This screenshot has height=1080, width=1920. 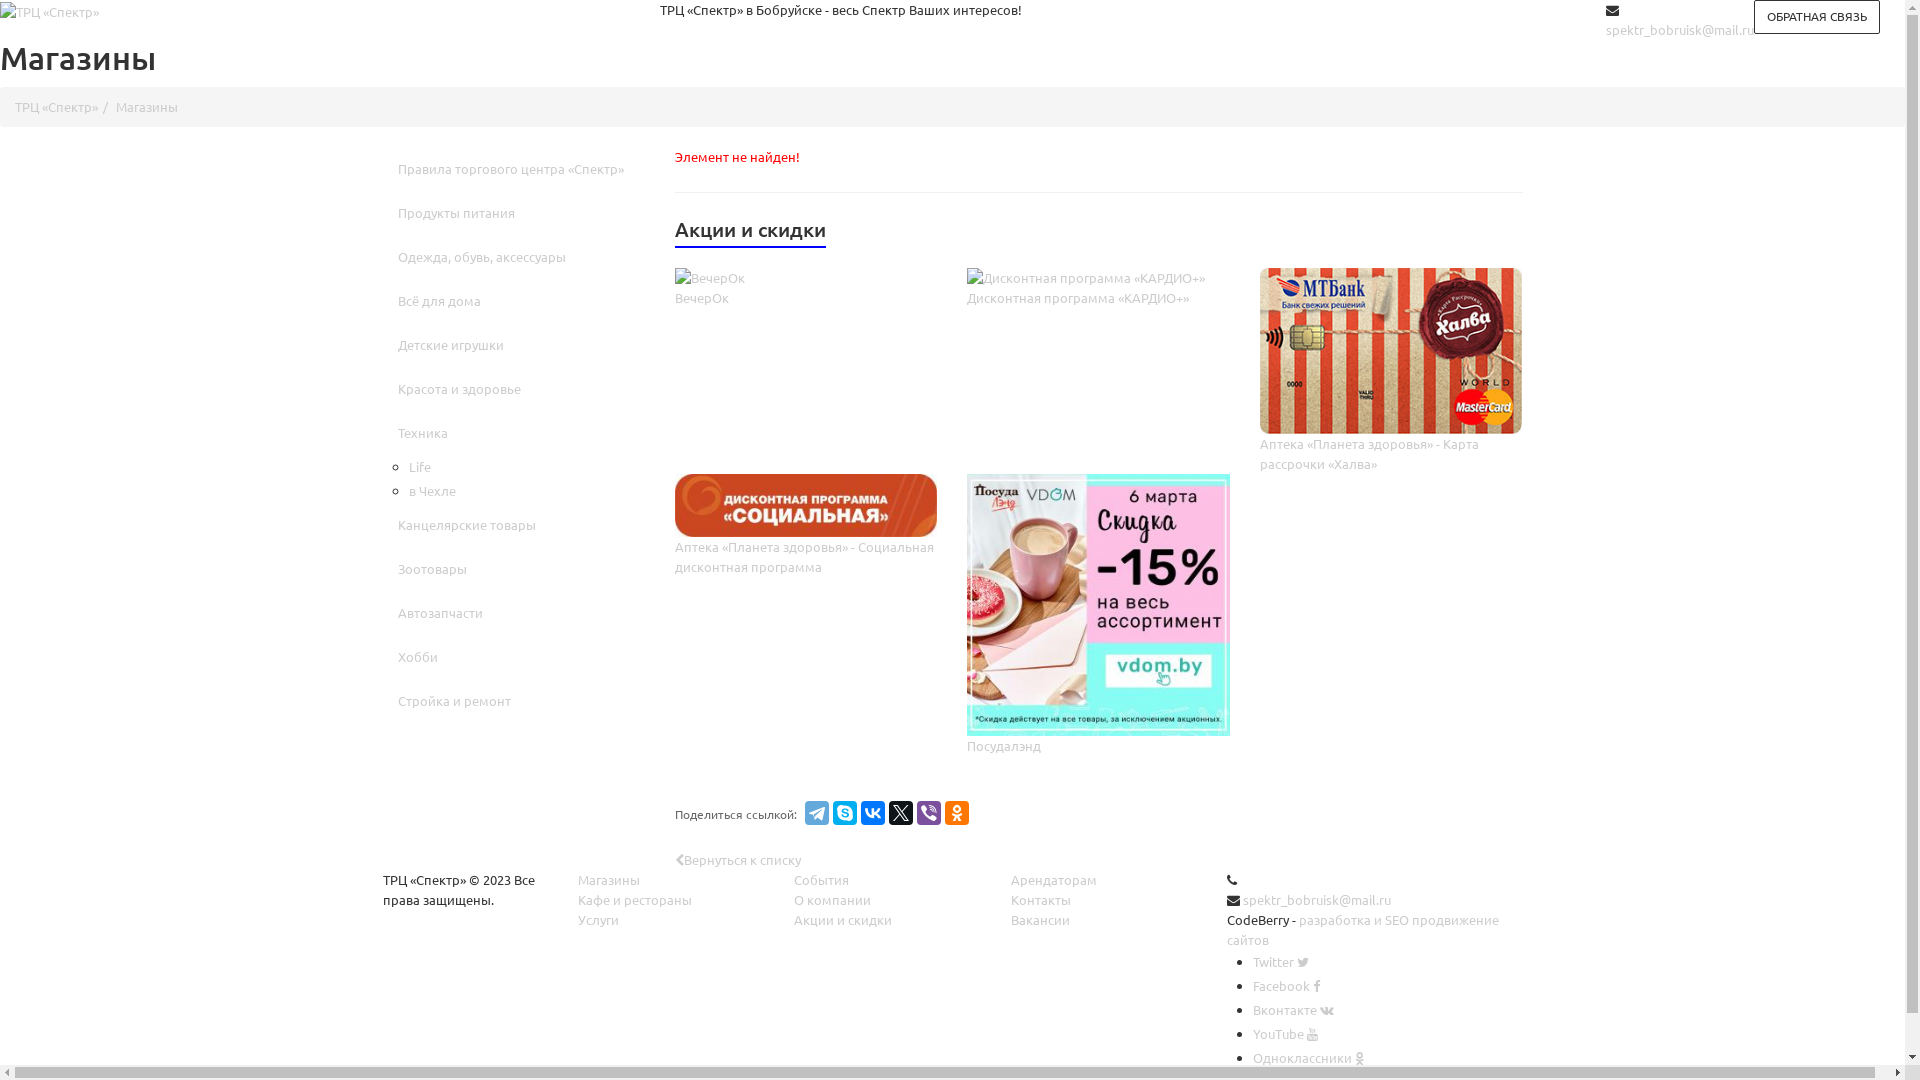 What do you see at coordinates (845, 813) in the screenshot?
I see `Skype` at bounding box center [845, 813].